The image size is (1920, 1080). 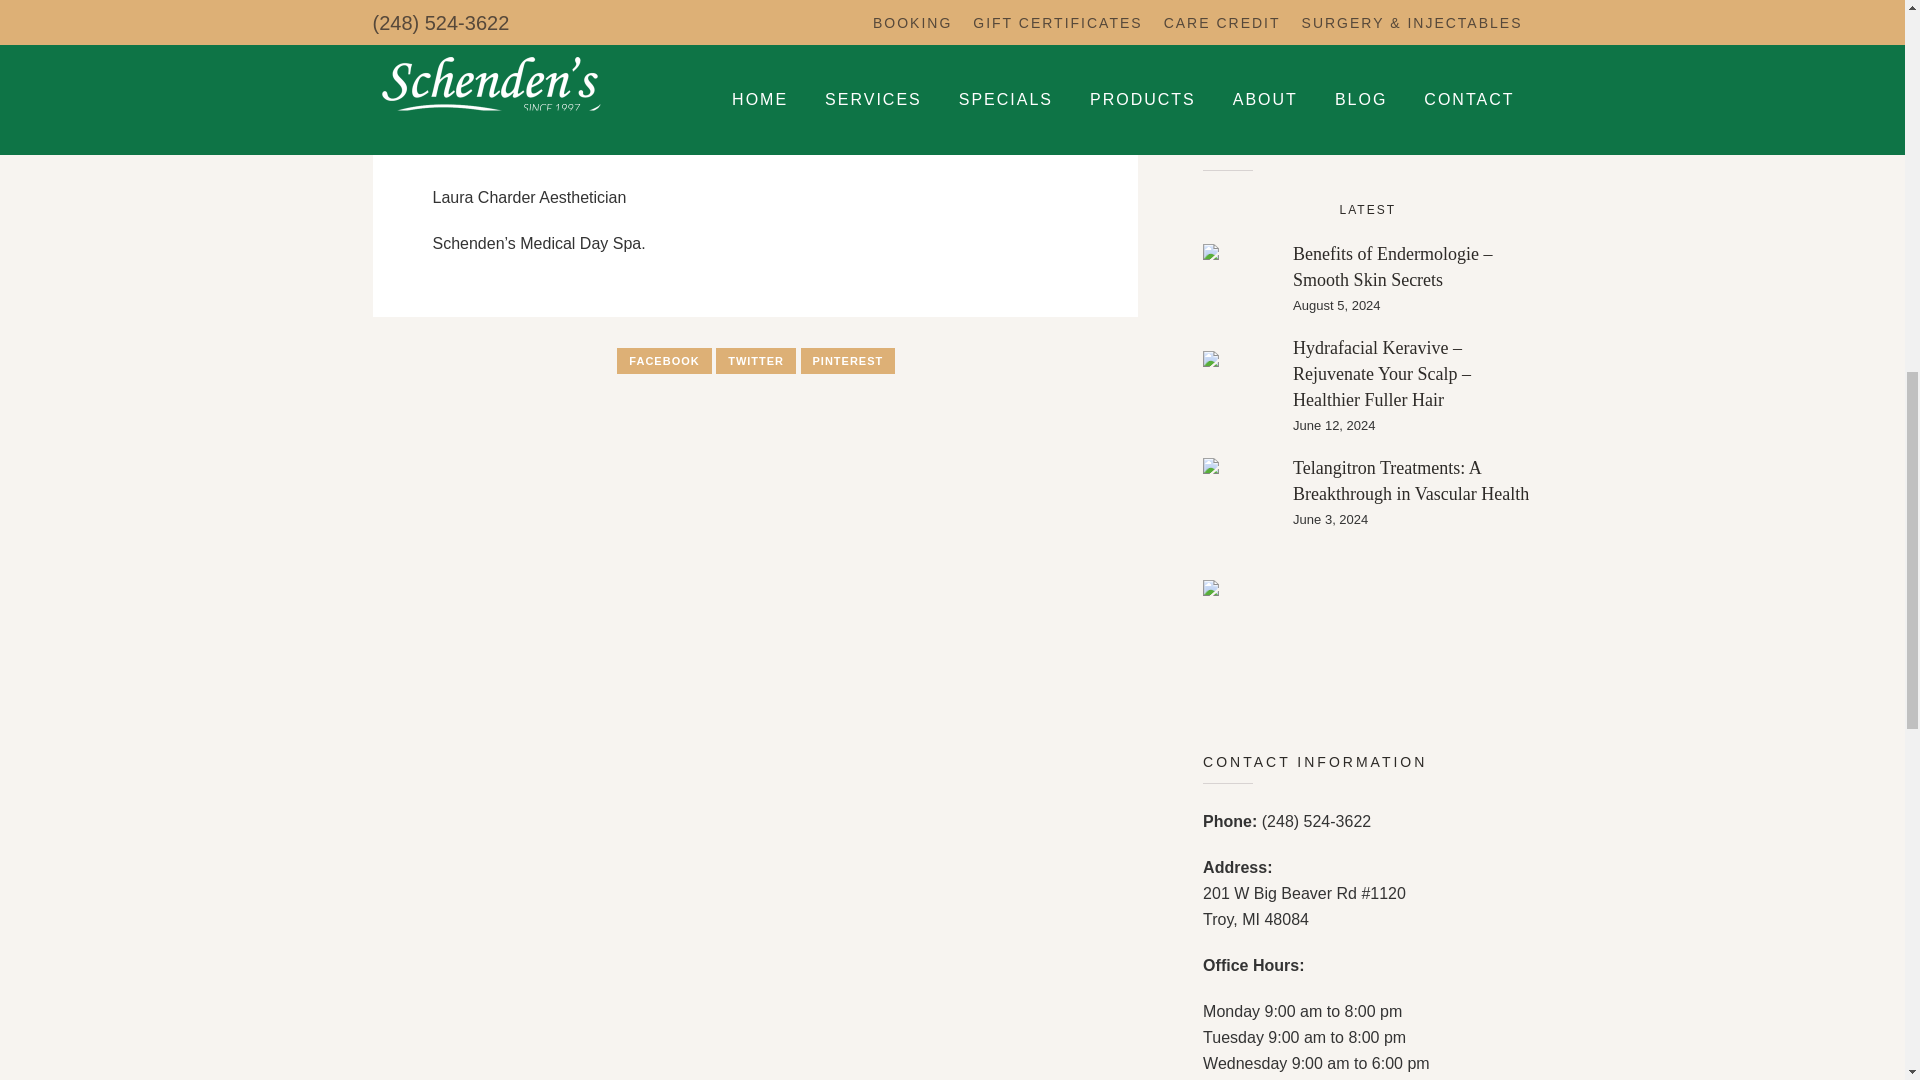 I want to click on PINTEREST, so click(x=847, y=360).